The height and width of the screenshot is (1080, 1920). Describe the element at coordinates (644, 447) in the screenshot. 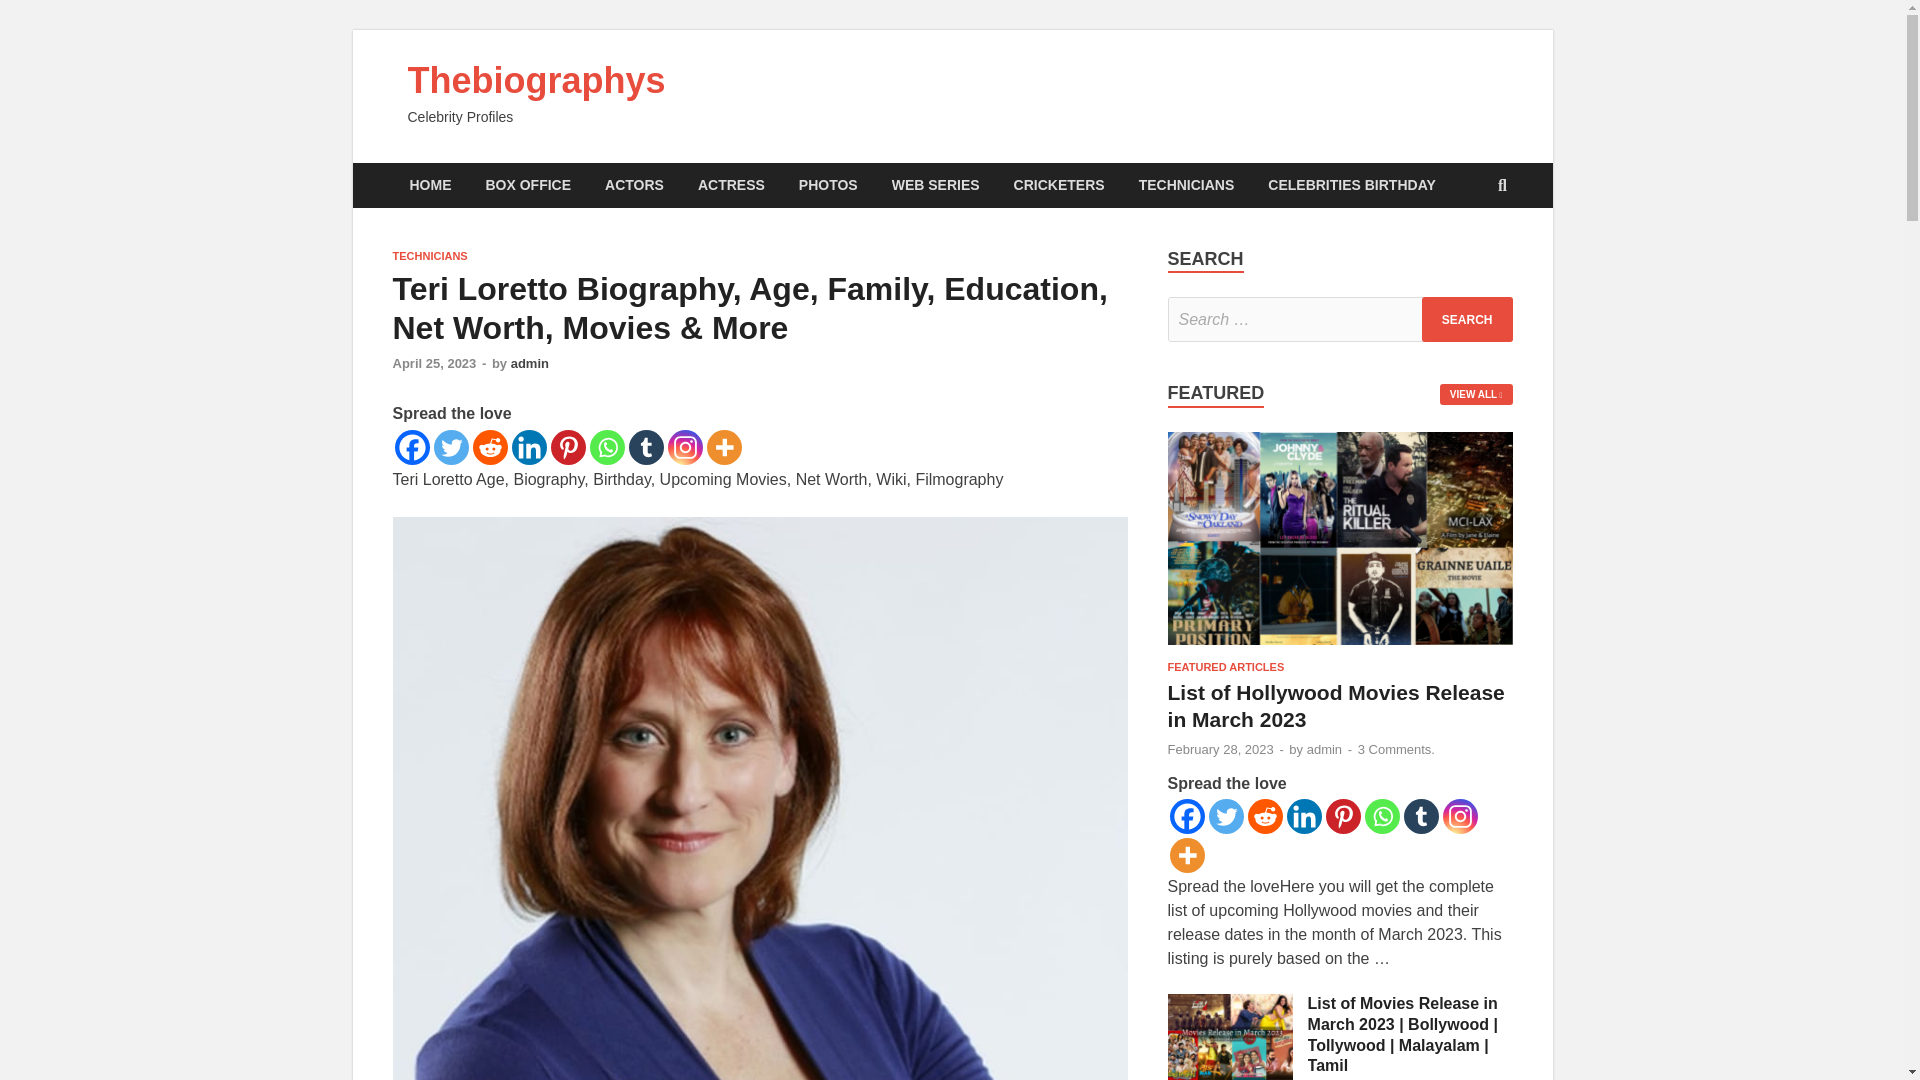

I see `Tumblr` at that location.